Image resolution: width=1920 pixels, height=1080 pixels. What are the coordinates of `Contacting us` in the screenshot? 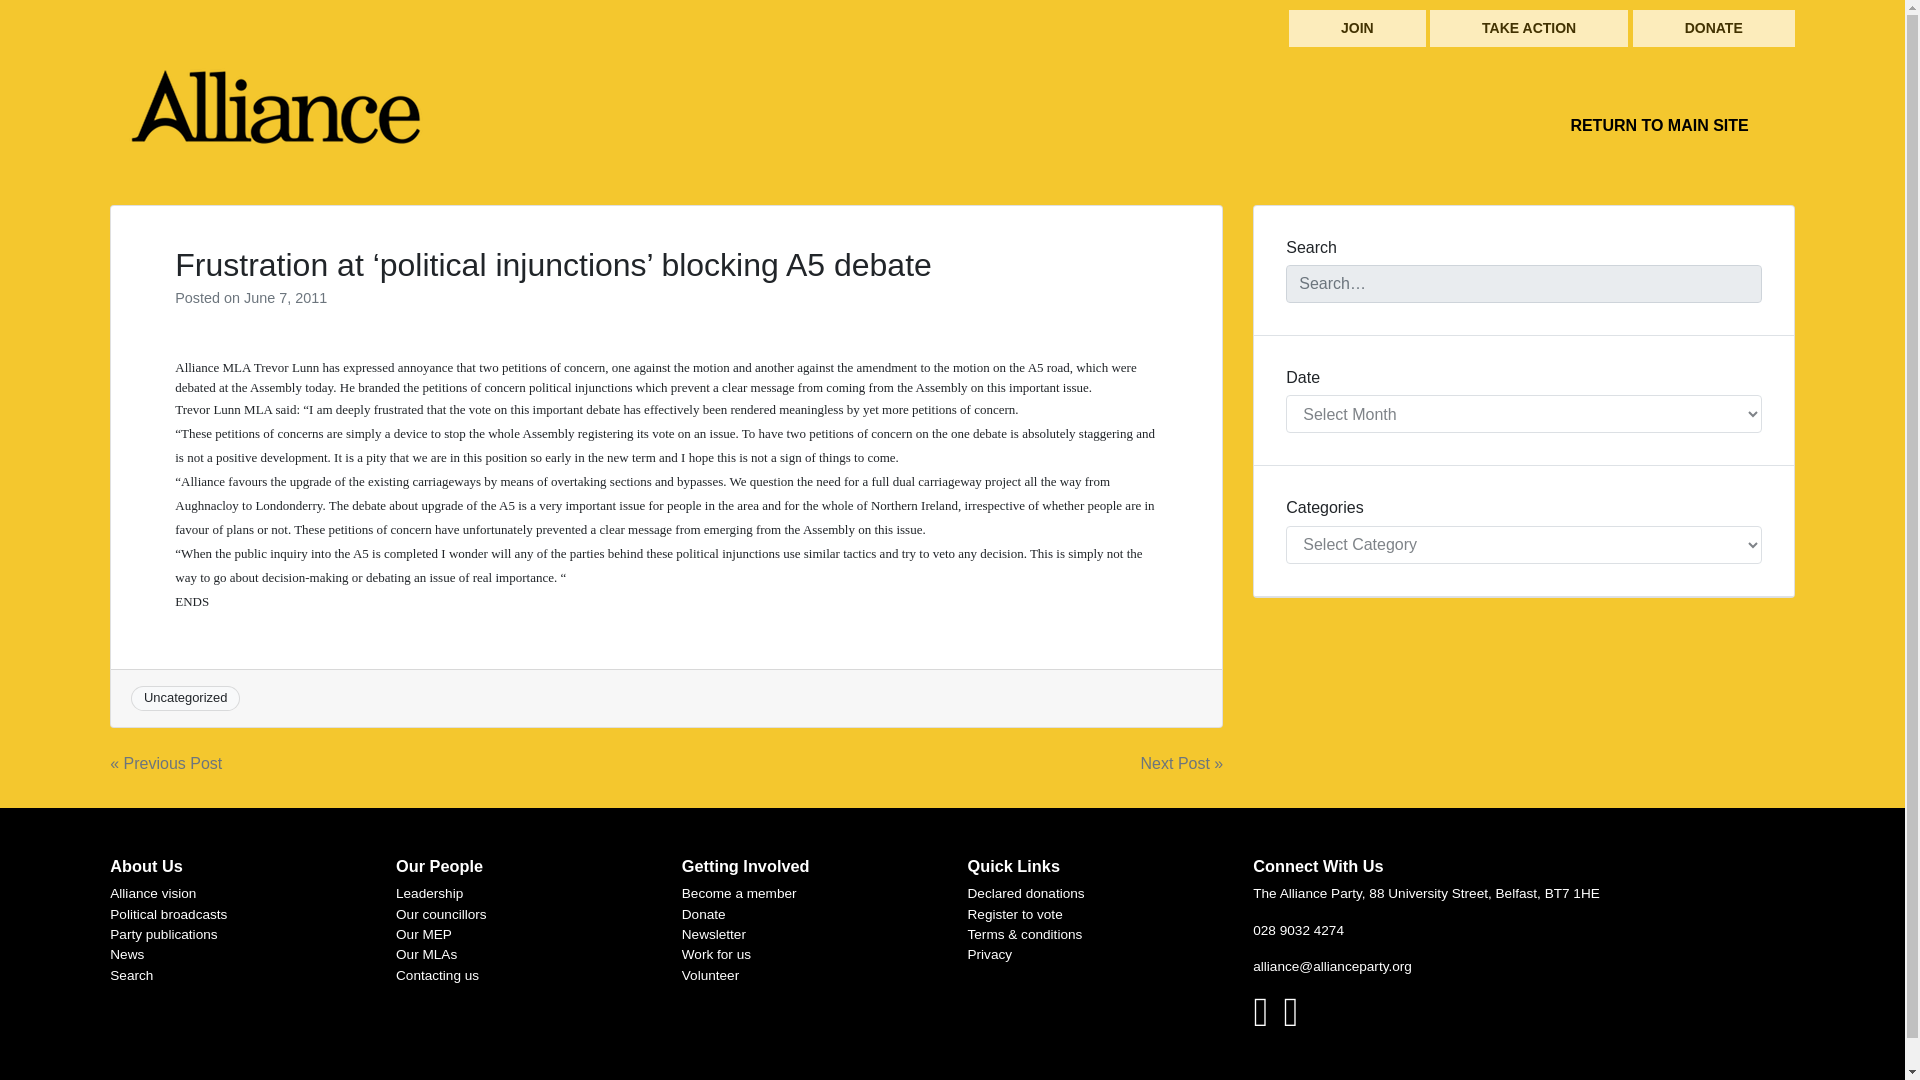 It's located at (436, 974).